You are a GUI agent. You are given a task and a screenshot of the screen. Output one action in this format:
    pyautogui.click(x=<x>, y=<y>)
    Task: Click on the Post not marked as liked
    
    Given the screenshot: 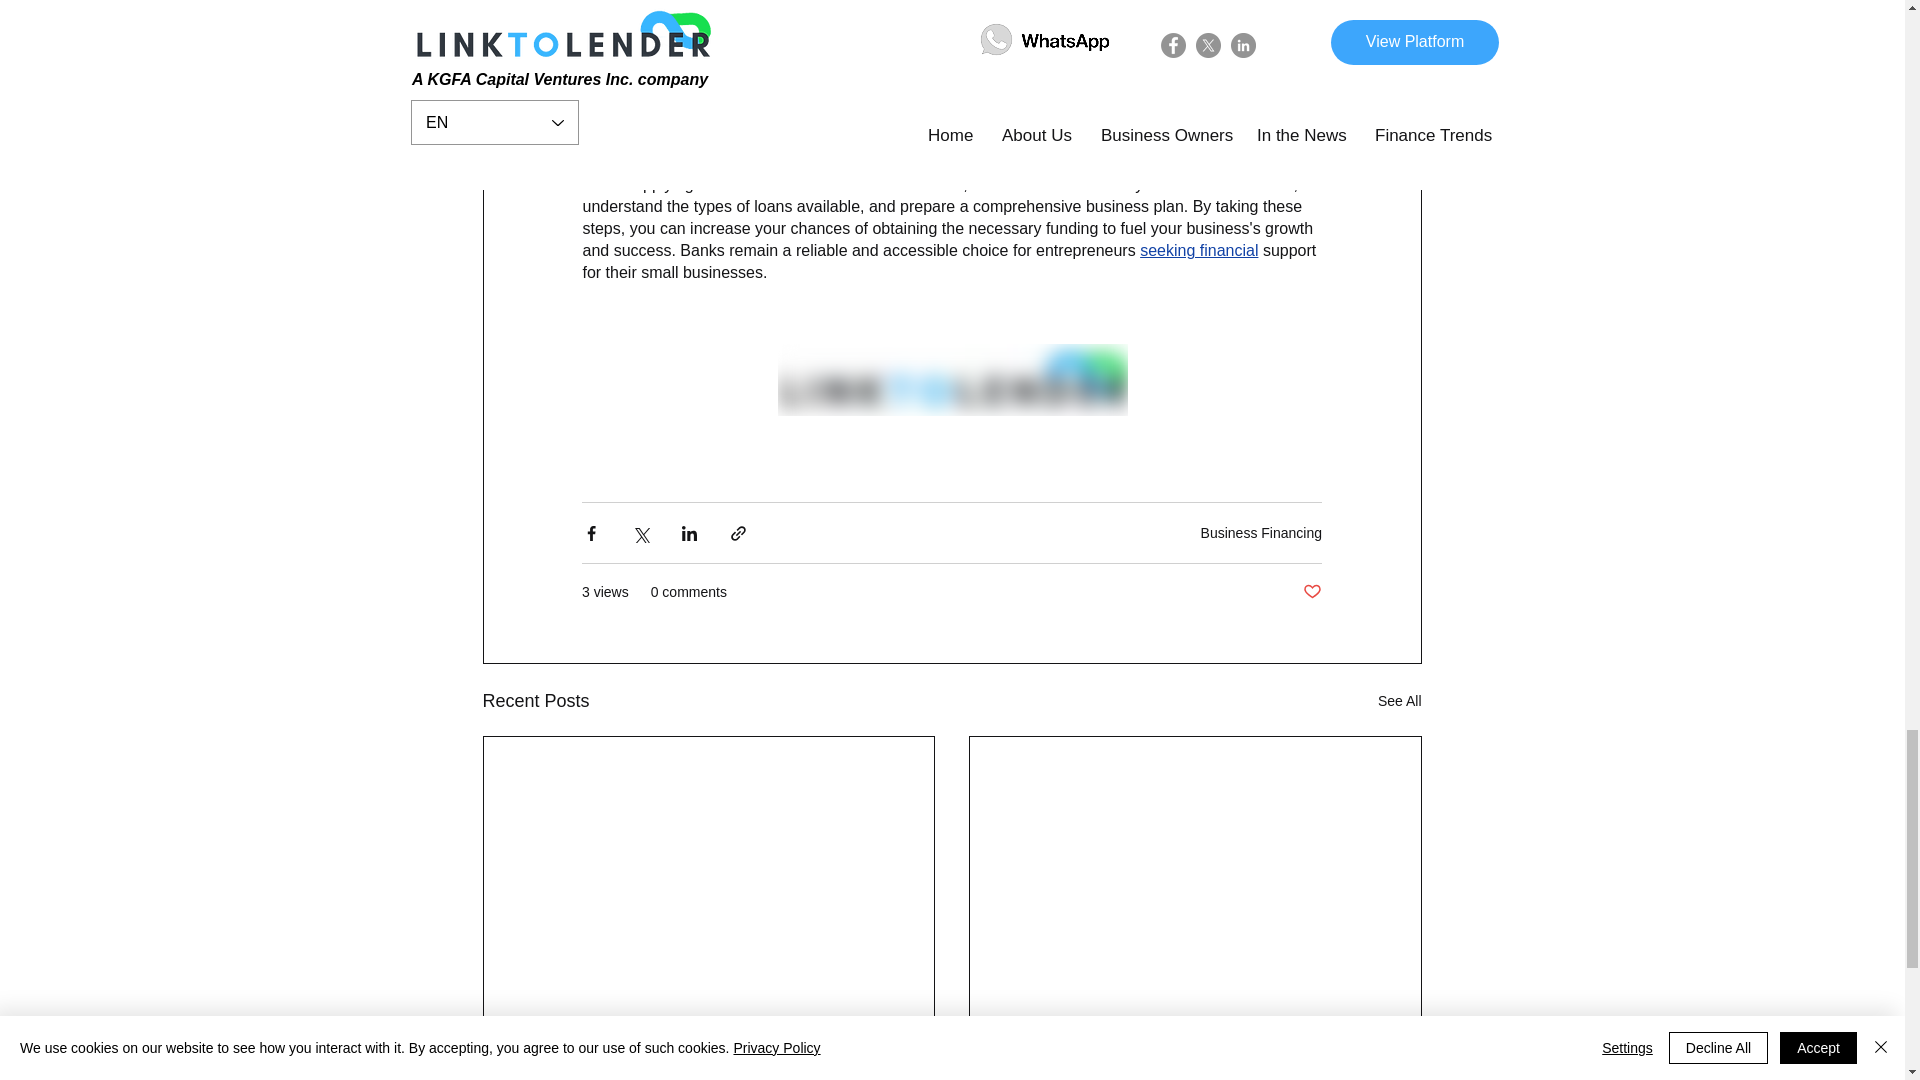 What is the action you would take?
    pyautogui.click(x=1312, y=592)
    